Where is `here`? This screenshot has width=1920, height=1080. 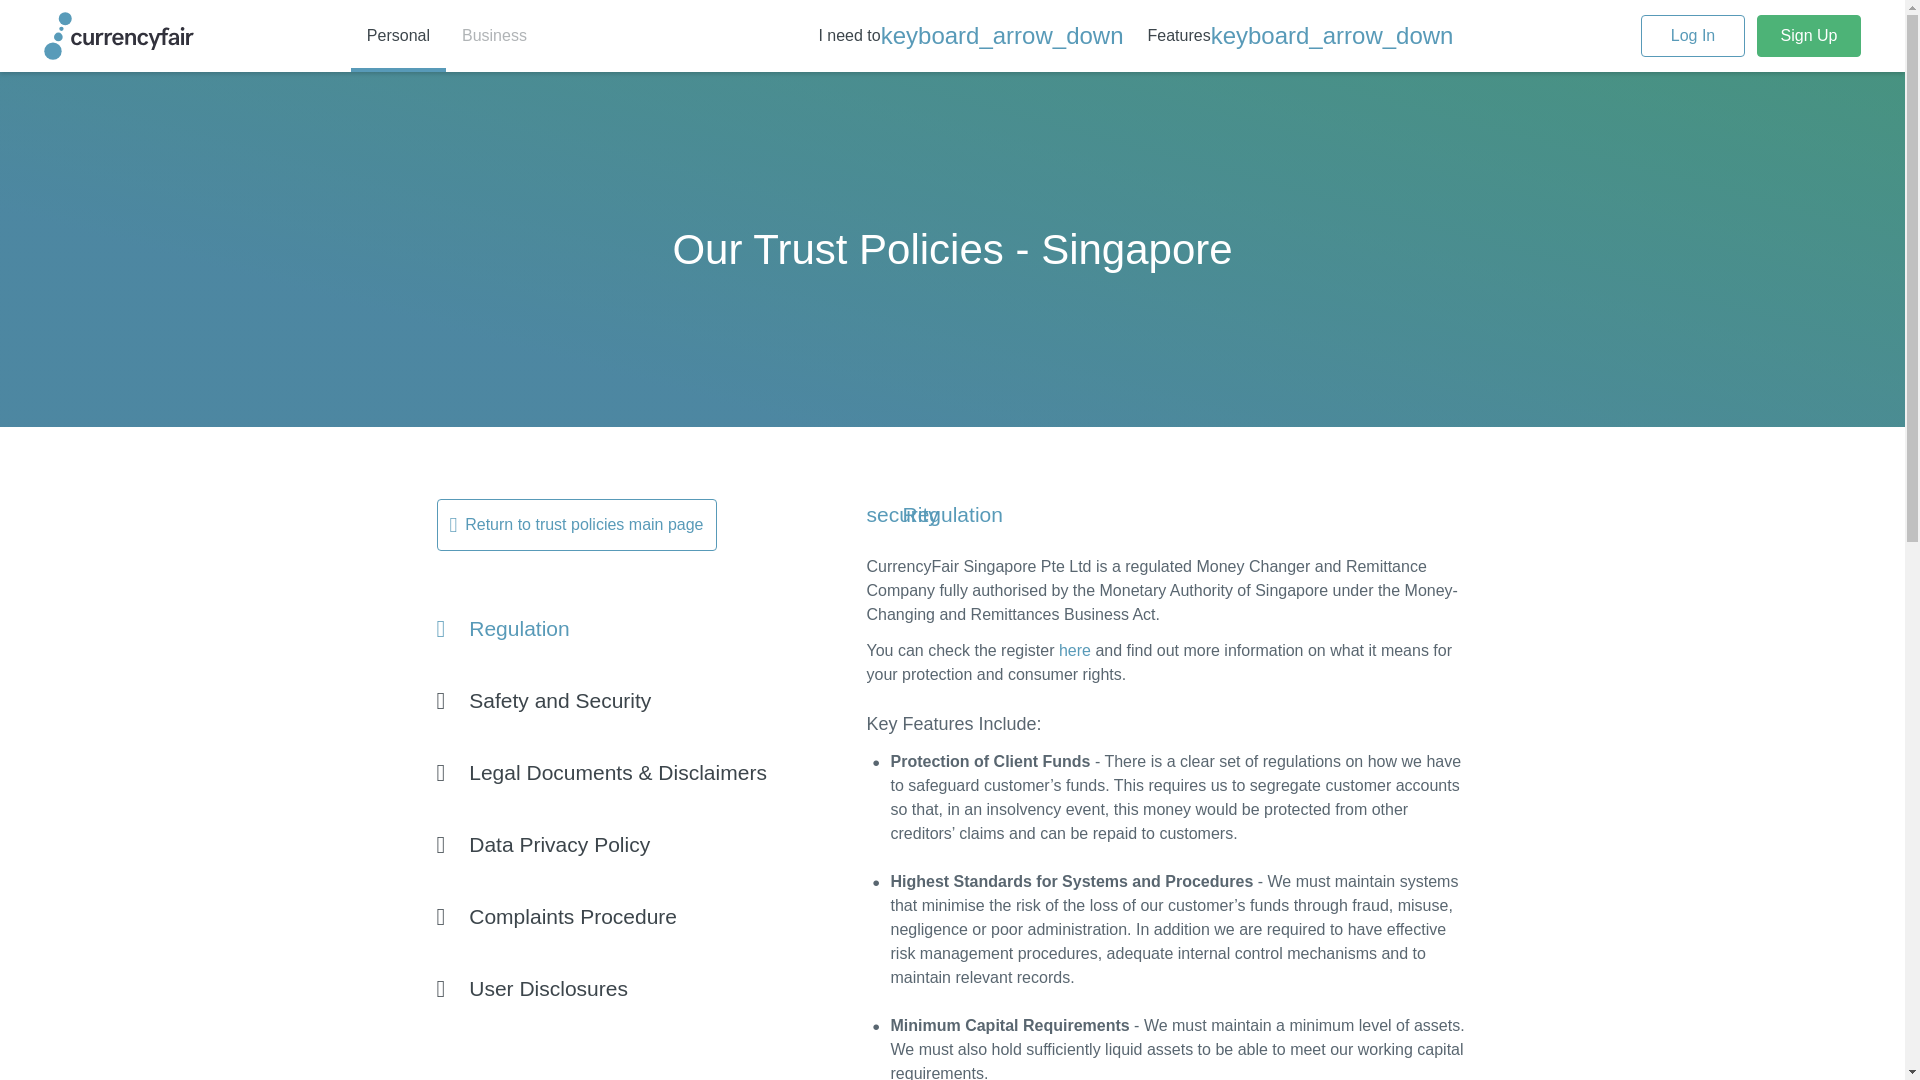 here is located at coordinates (1074, 650).